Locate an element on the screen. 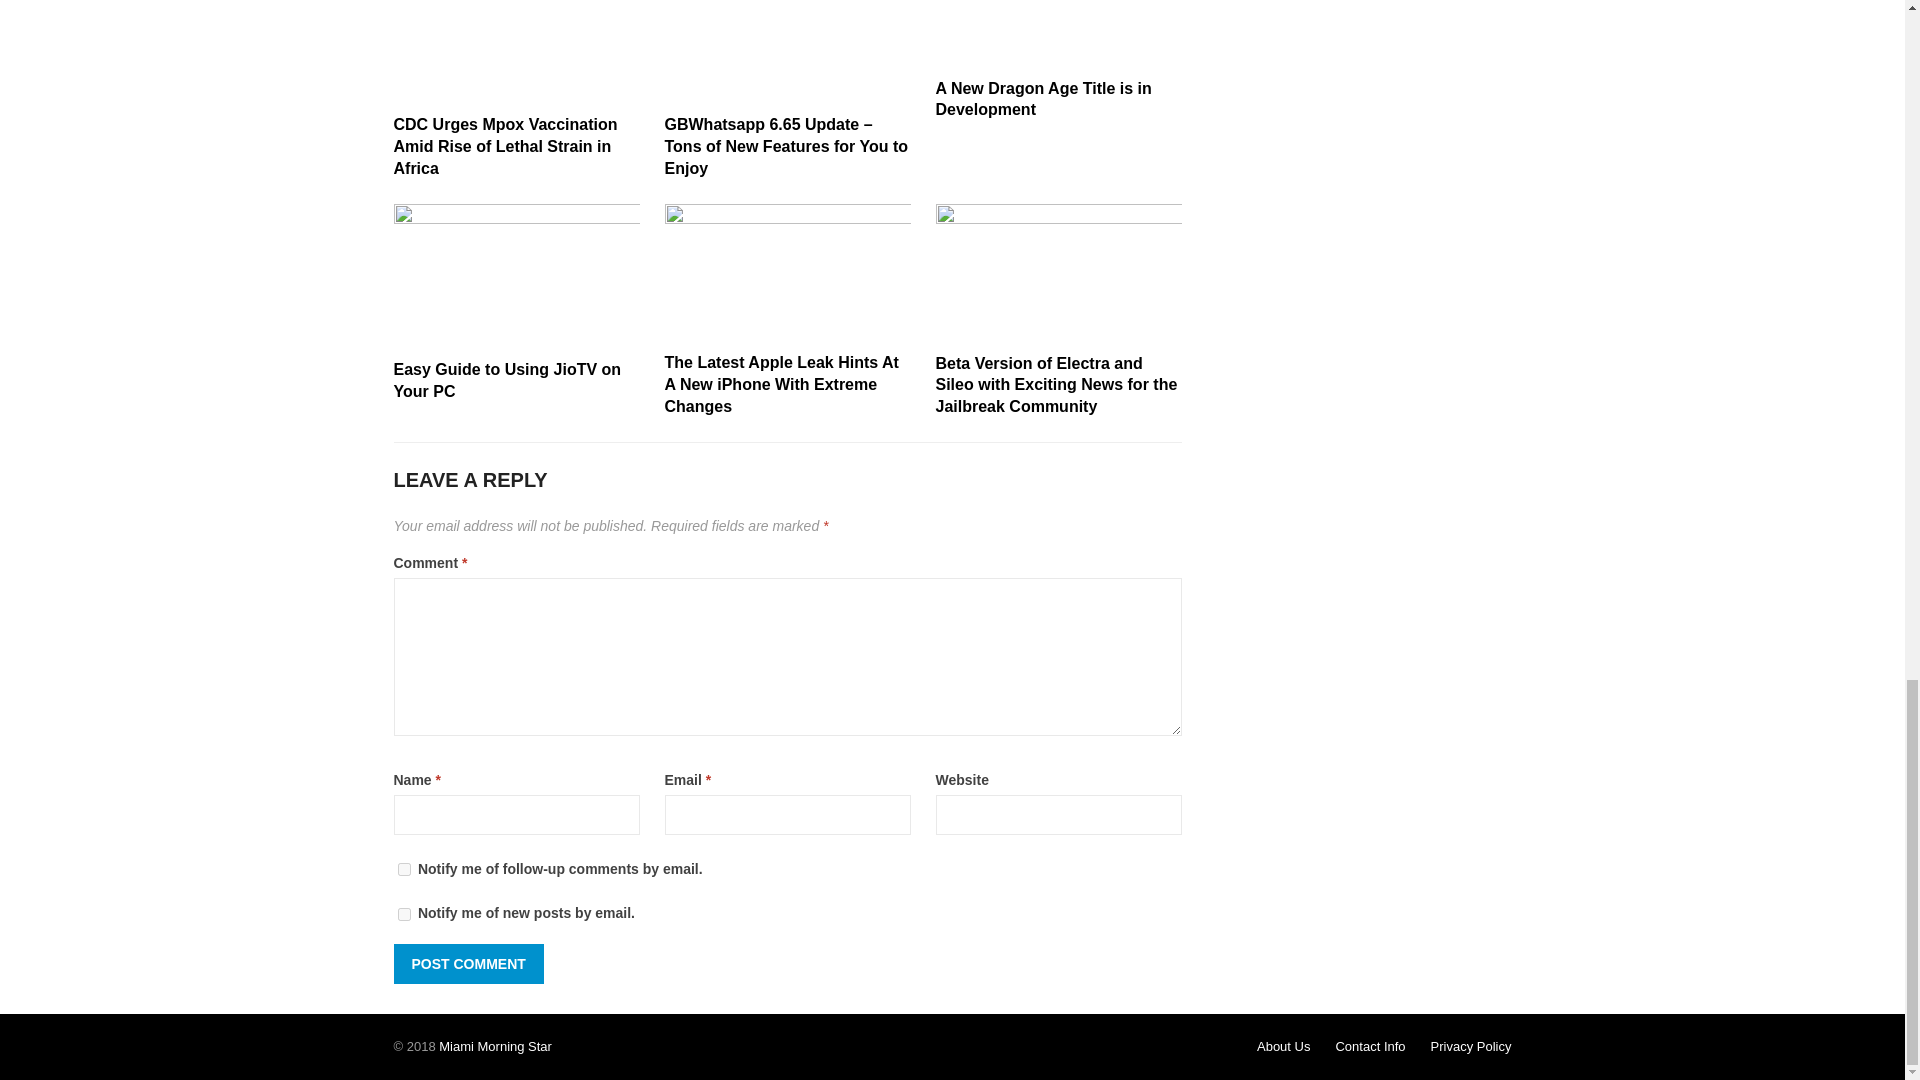 The width and height of the screenshot is (1920, 1080). subscribe is located at coordinates (404, 914).